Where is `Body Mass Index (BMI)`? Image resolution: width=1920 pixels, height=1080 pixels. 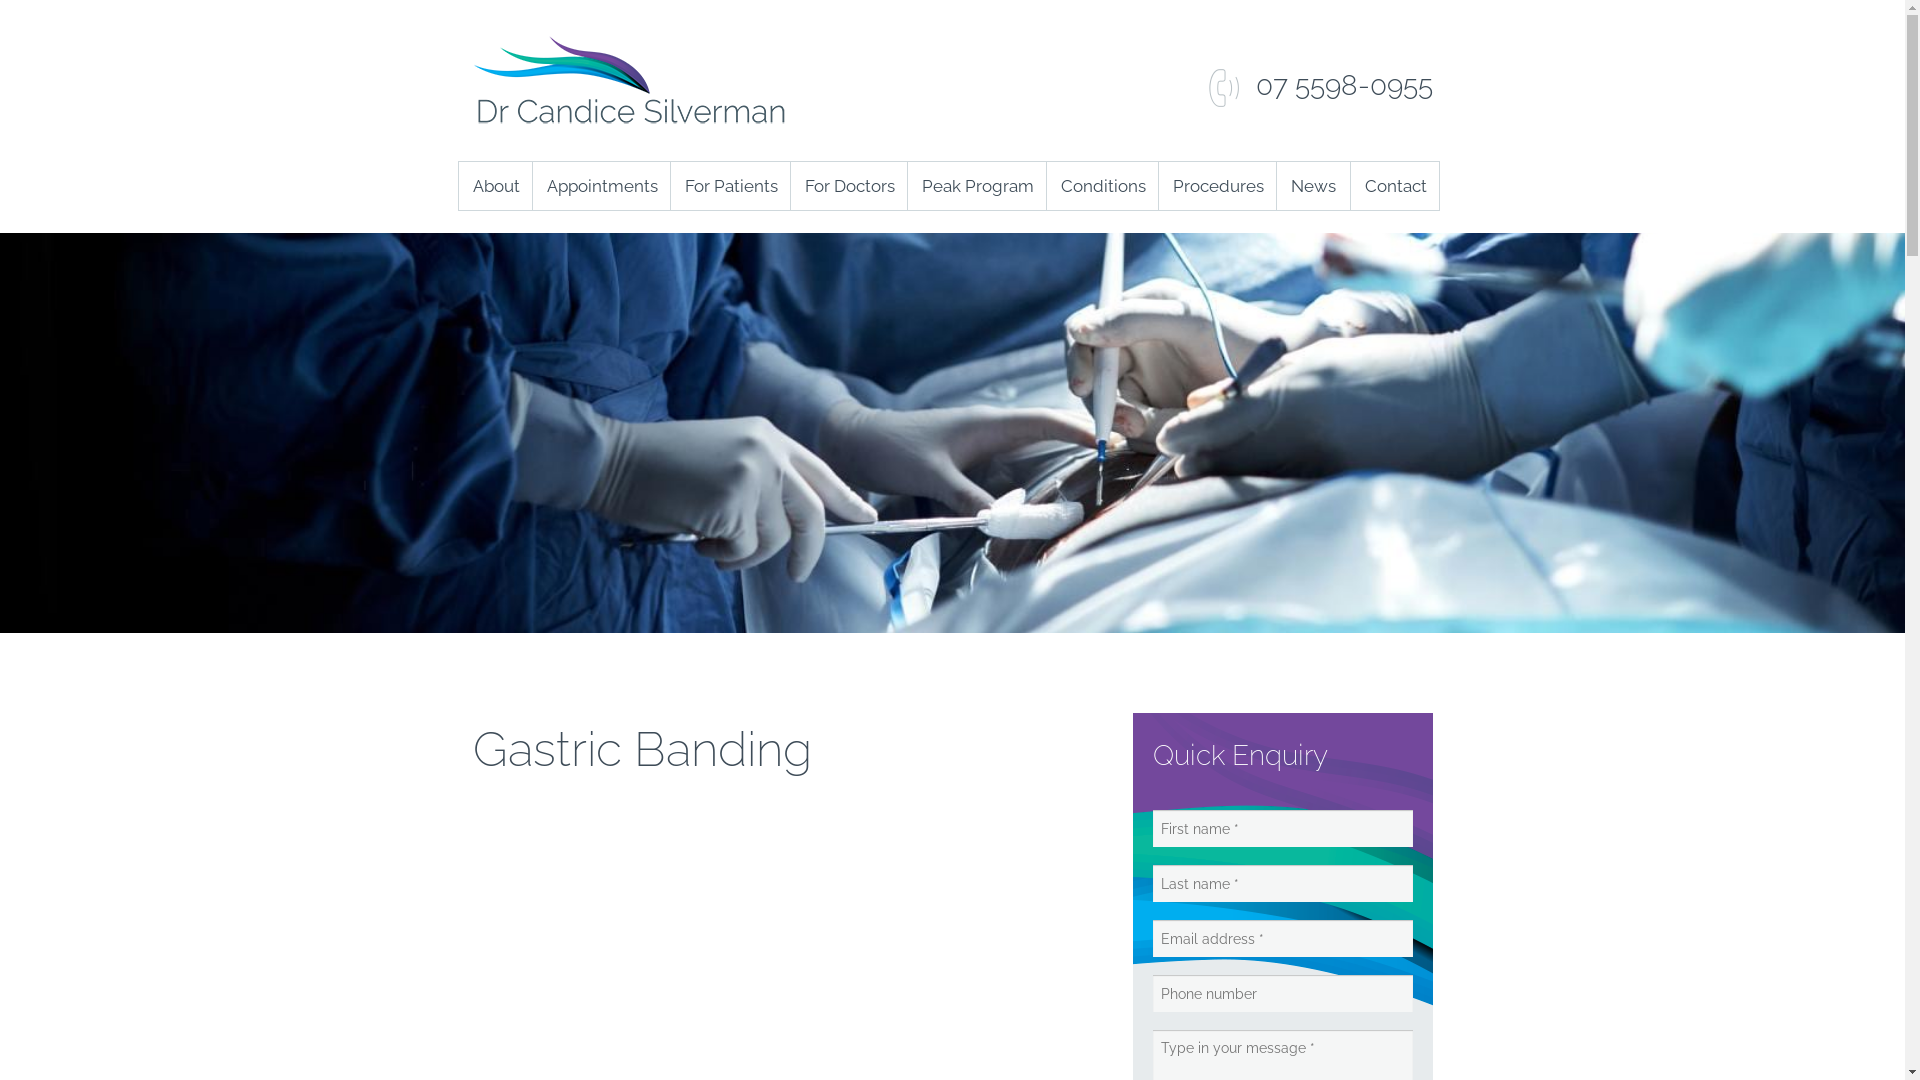 Body Mass Index (BMI) is located at coordinates (1174, 283).